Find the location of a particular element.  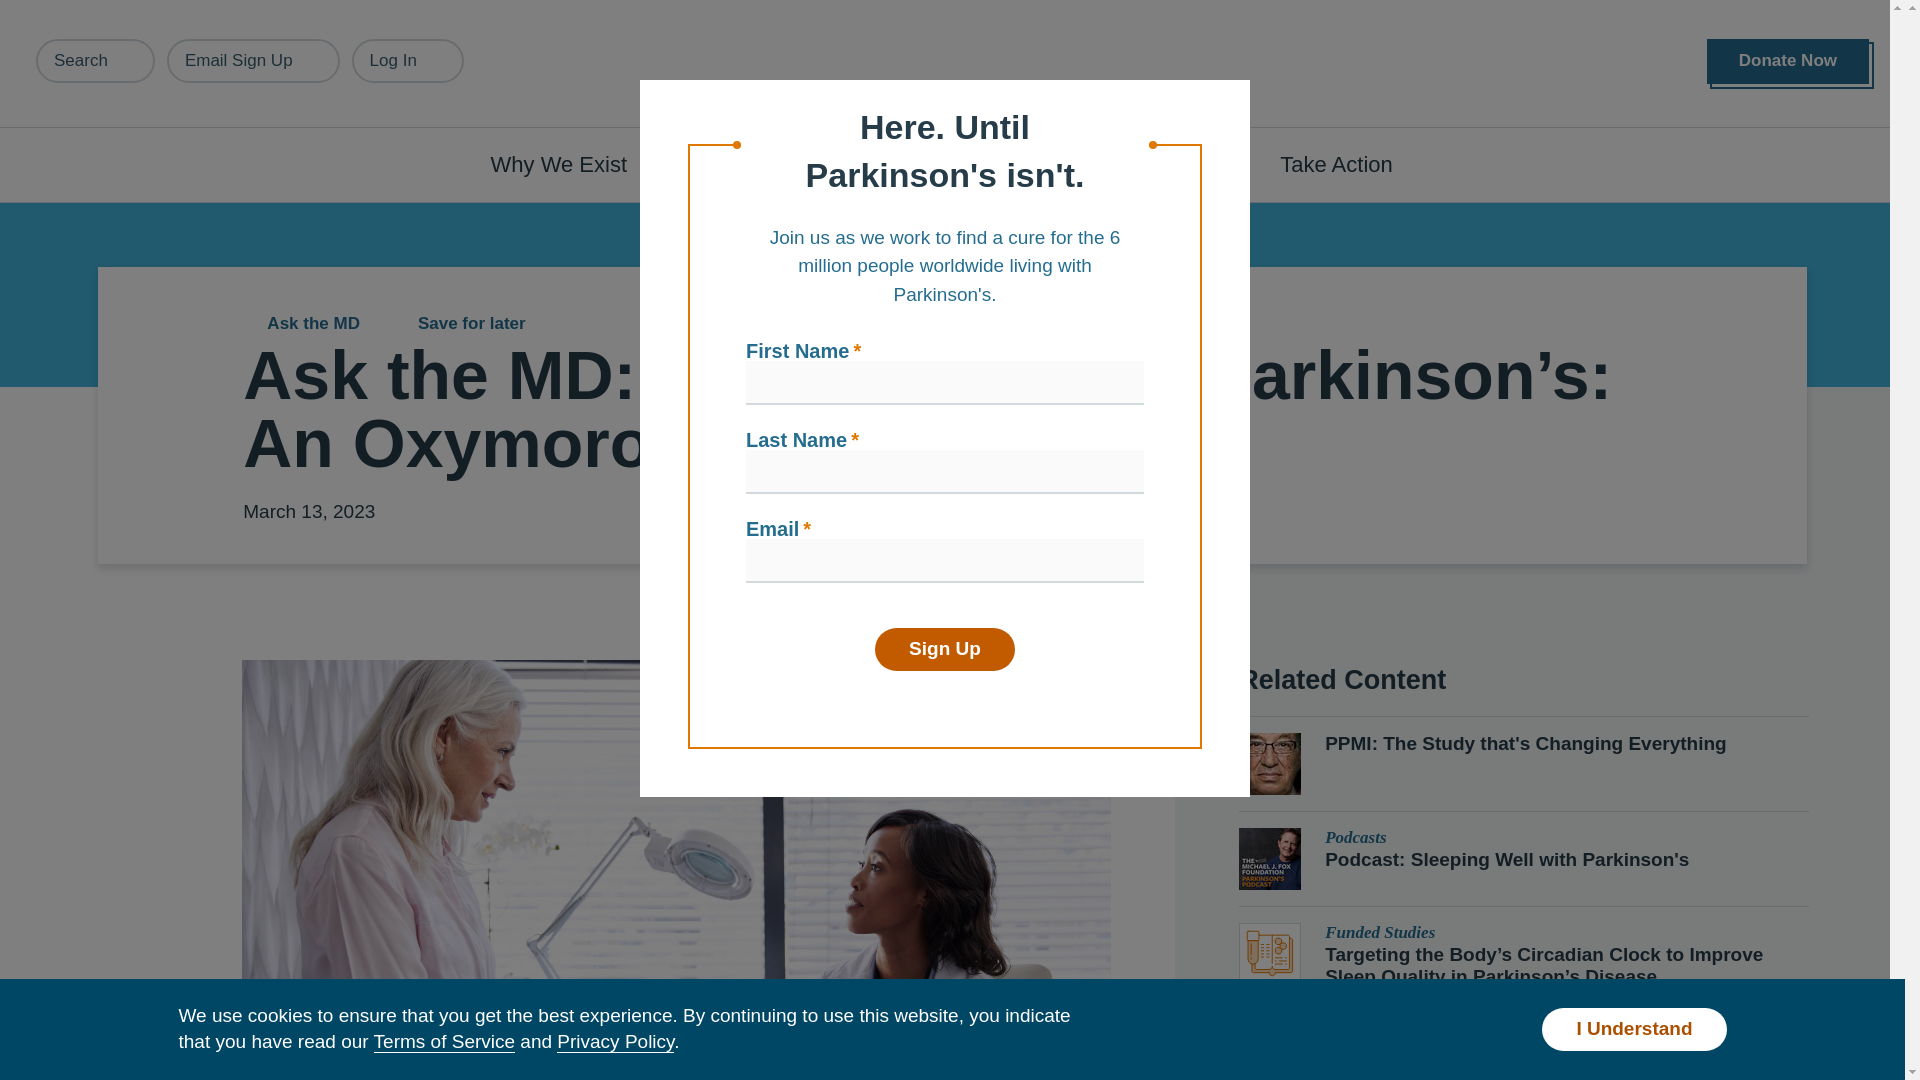

Search is located at coordinates (96, 60).